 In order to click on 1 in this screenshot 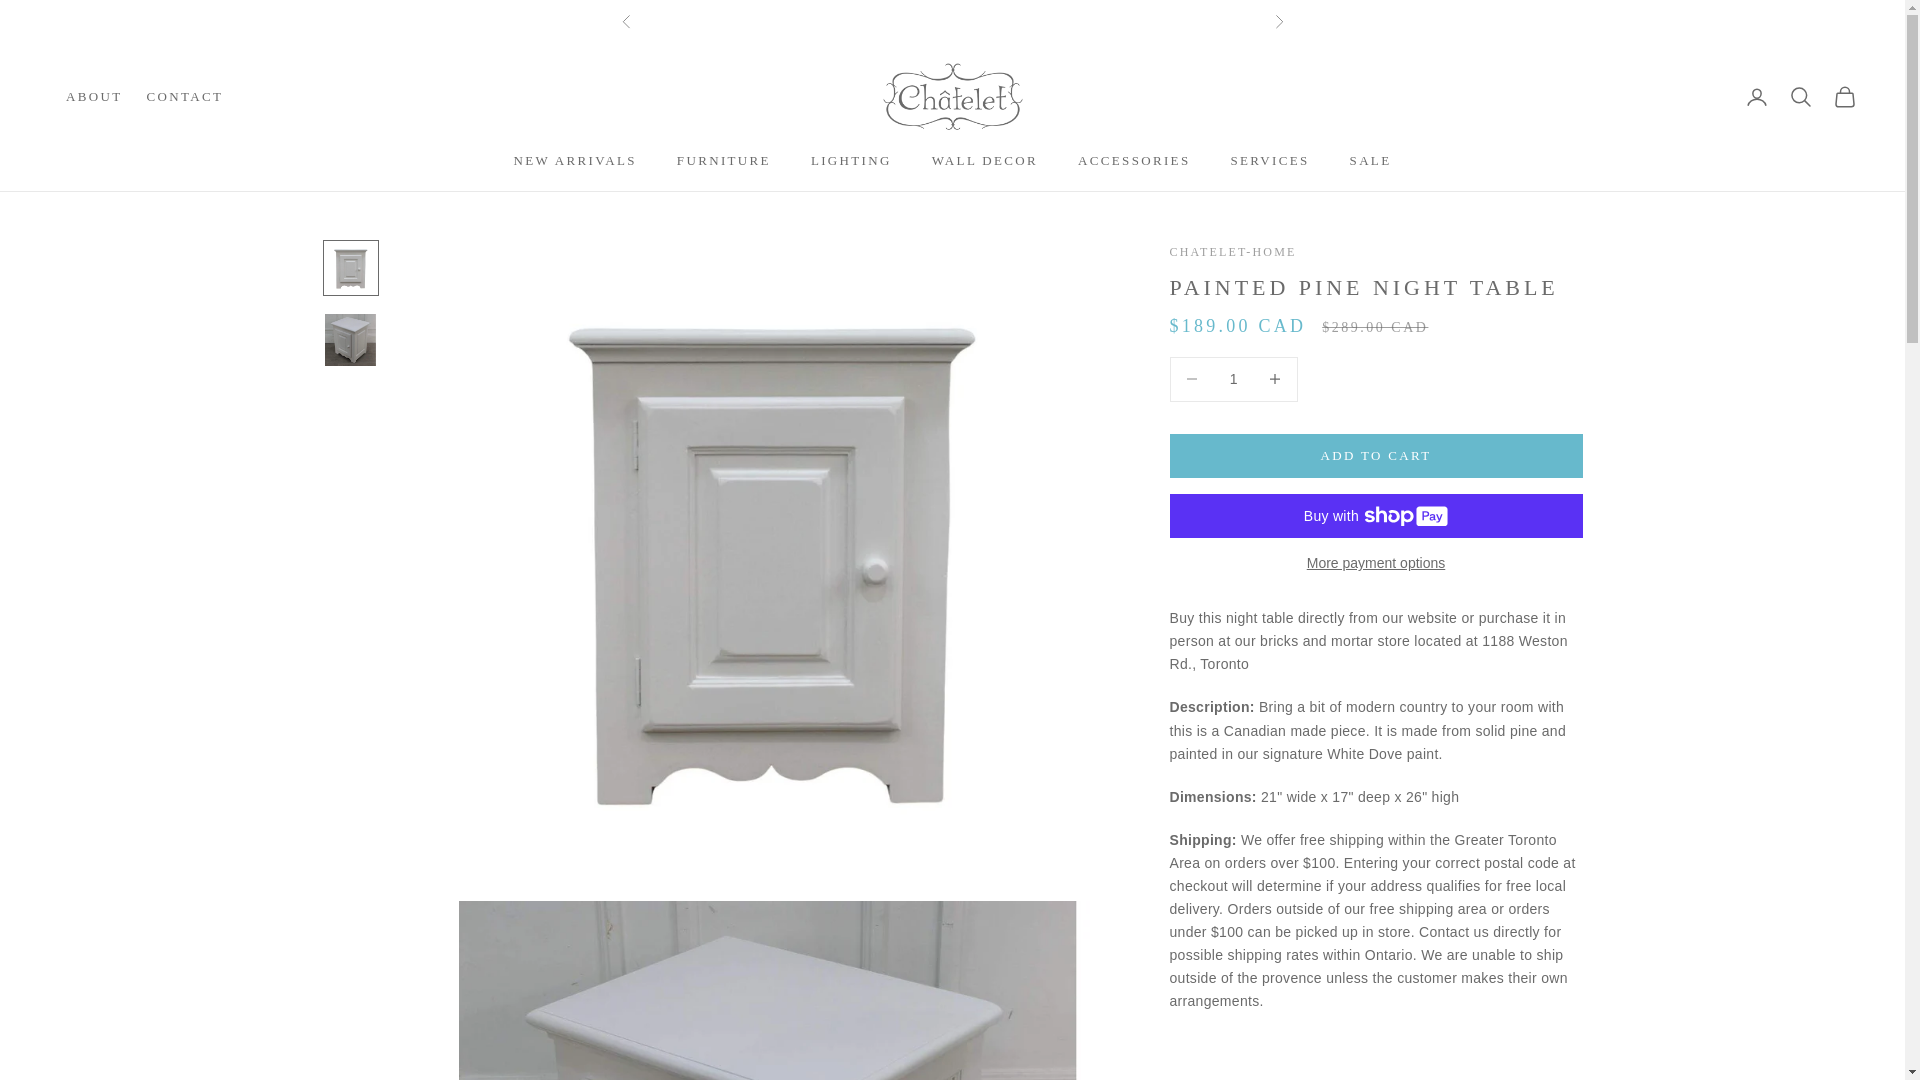, I will do `click(1233, 378)`.